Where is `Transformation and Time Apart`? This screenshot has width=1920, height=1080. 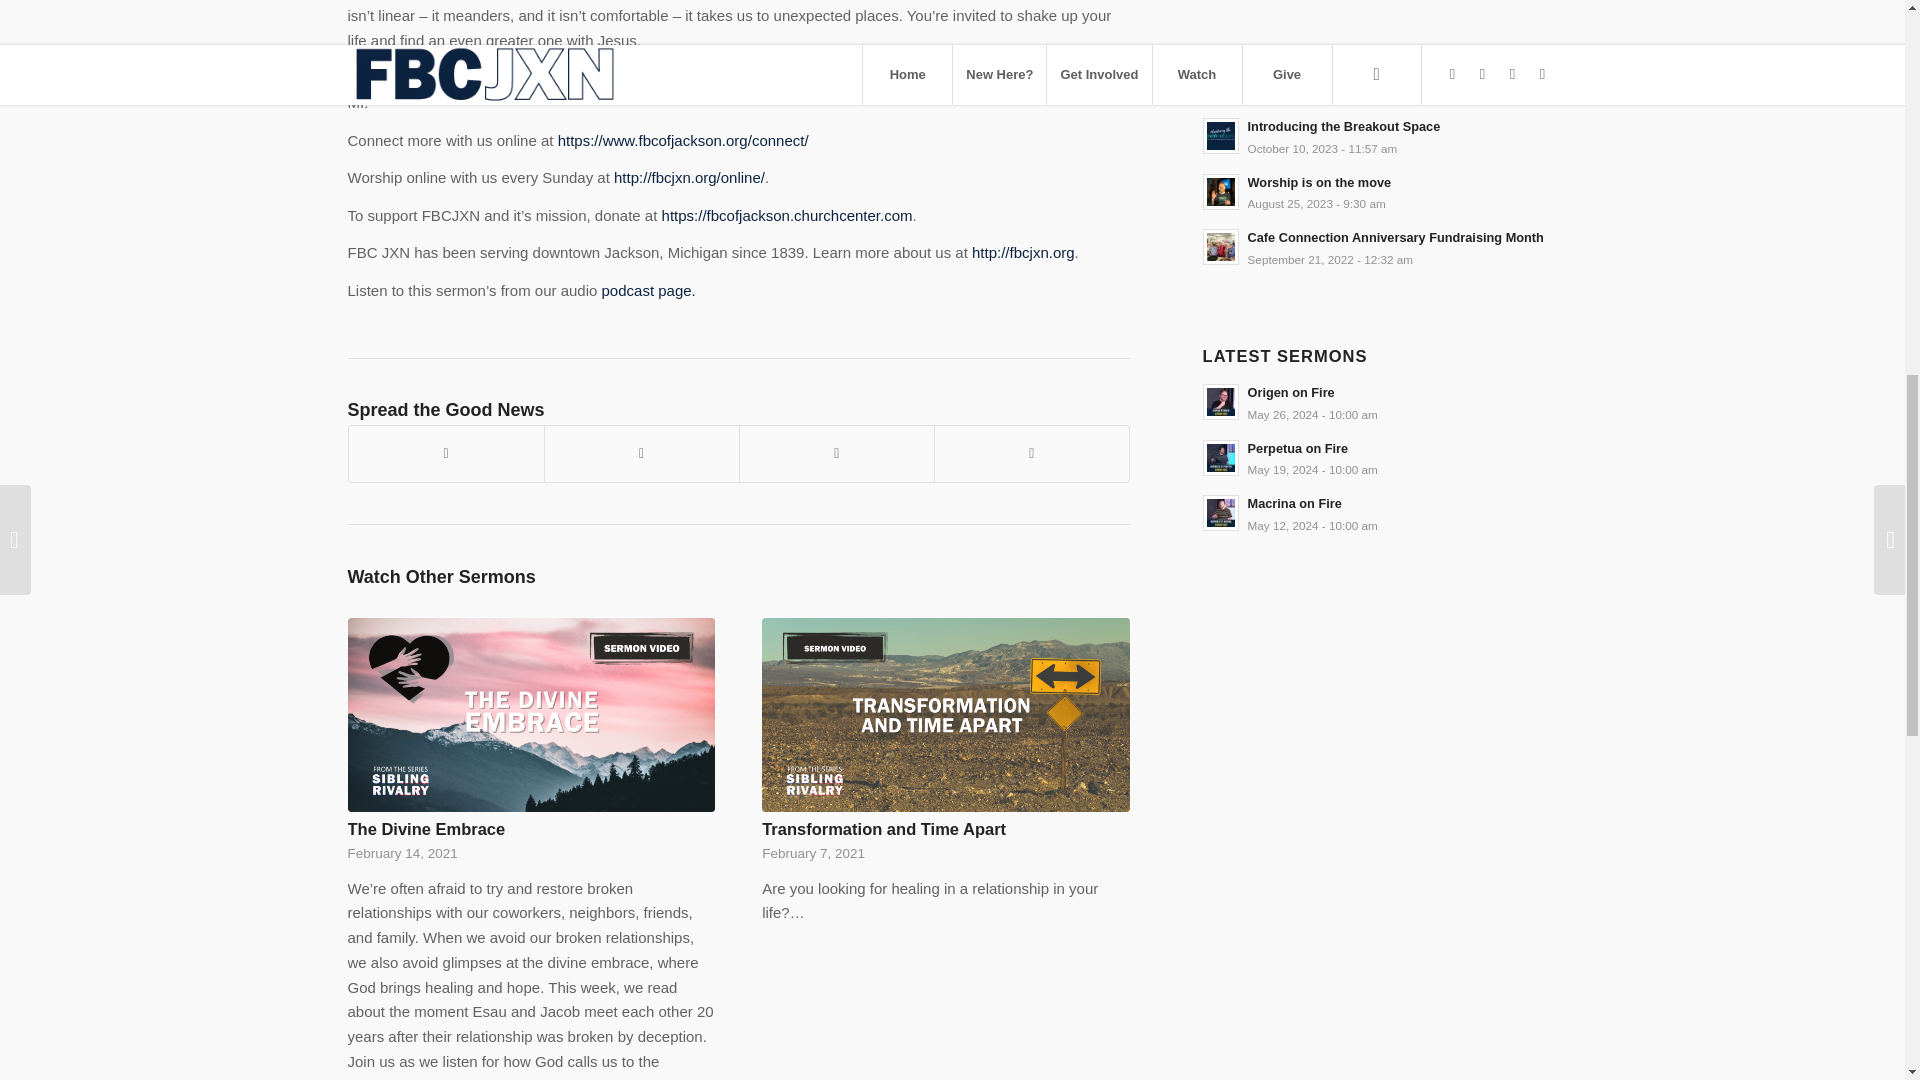
Transformation and Time Apart is located at coordinates (946, 714).